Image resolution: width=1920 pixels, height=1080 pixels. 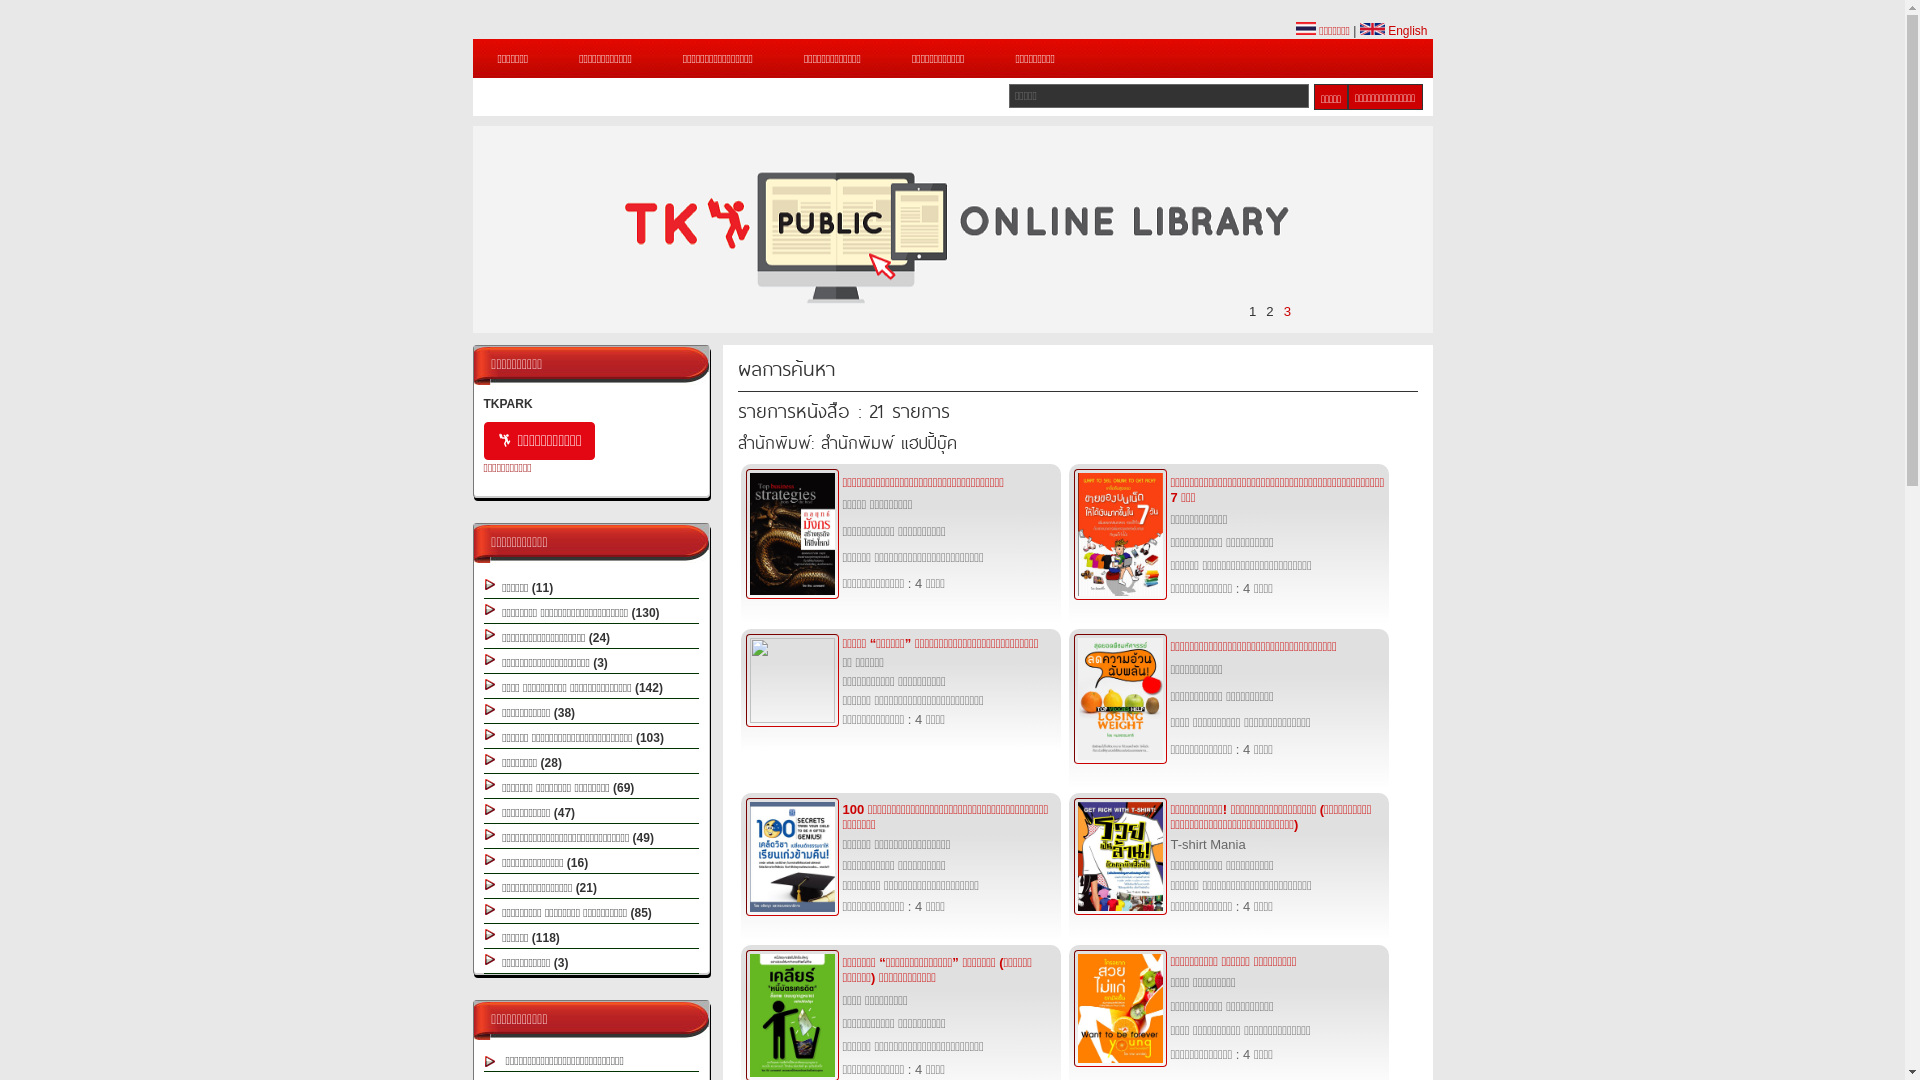 I want to click on 1, so click(x=1252, y=312).